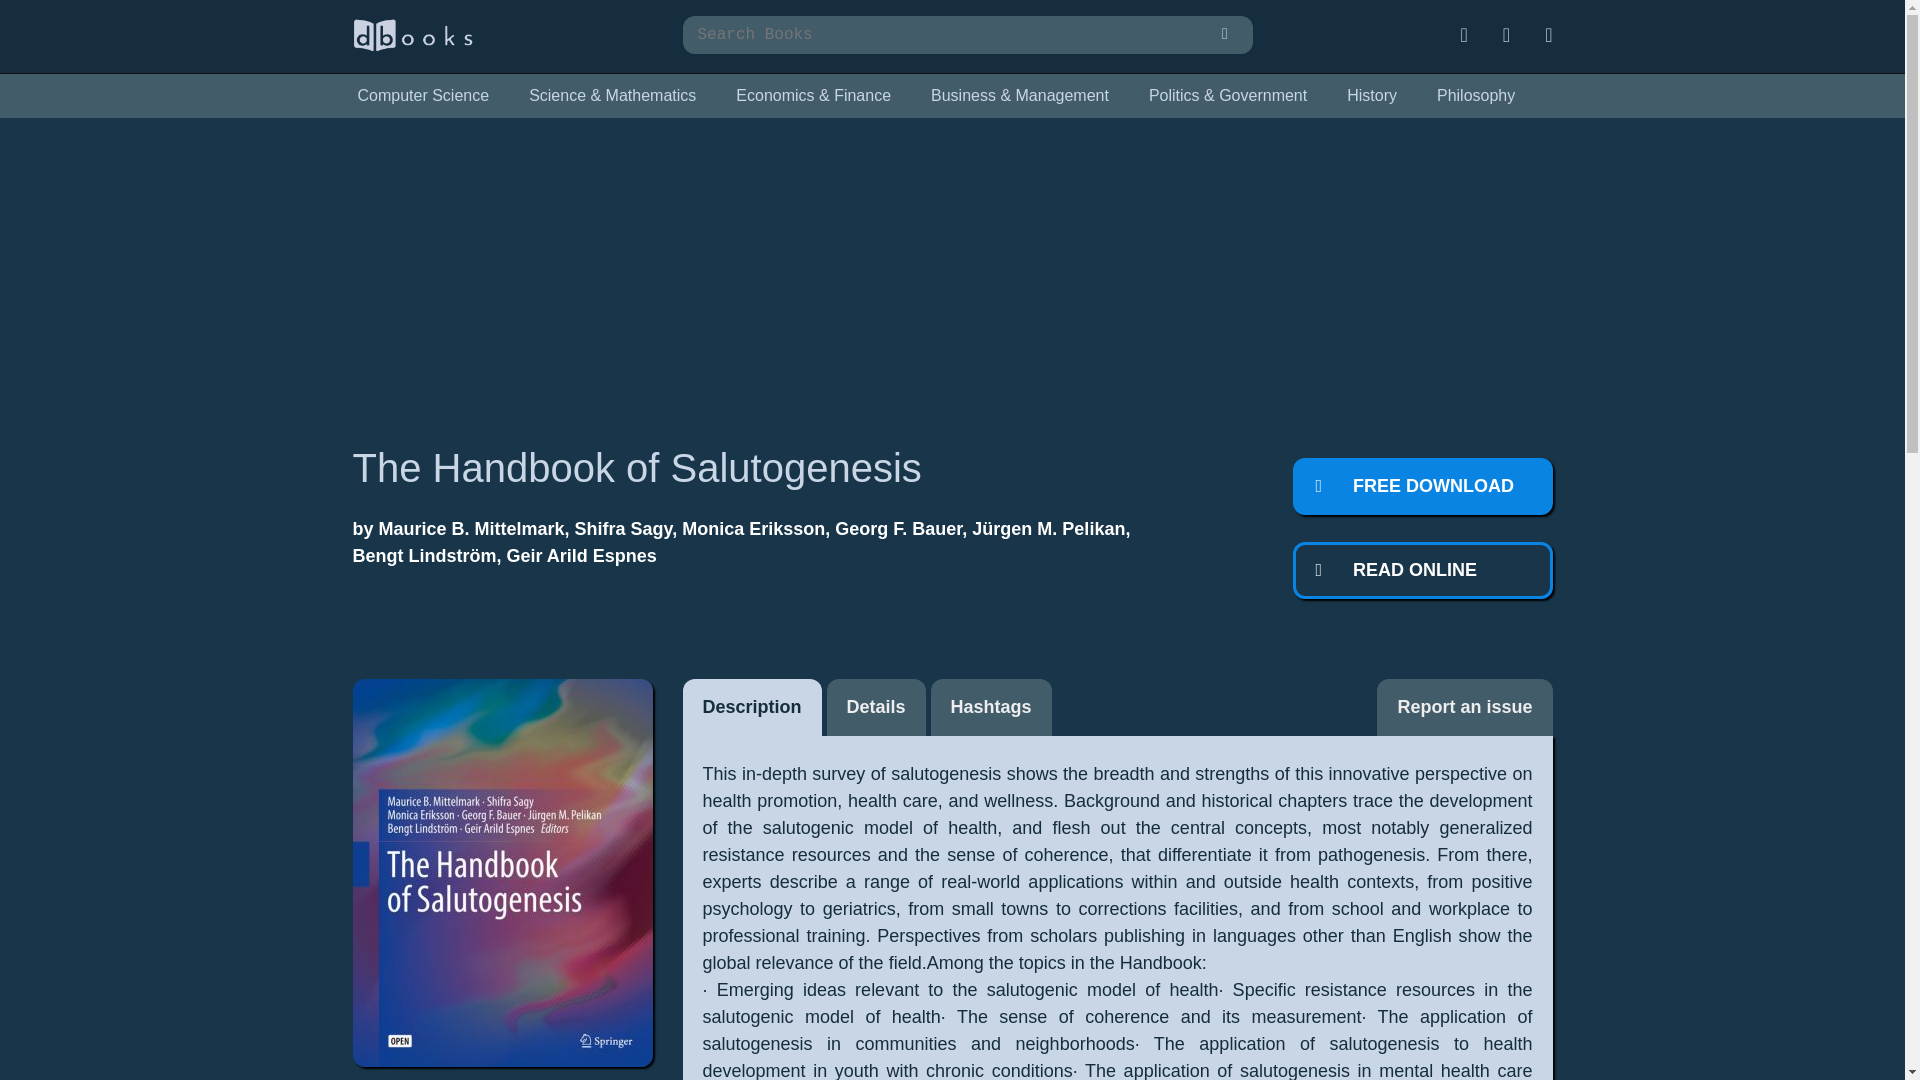  I want to click on Economics and Finance, so click(814, 96).